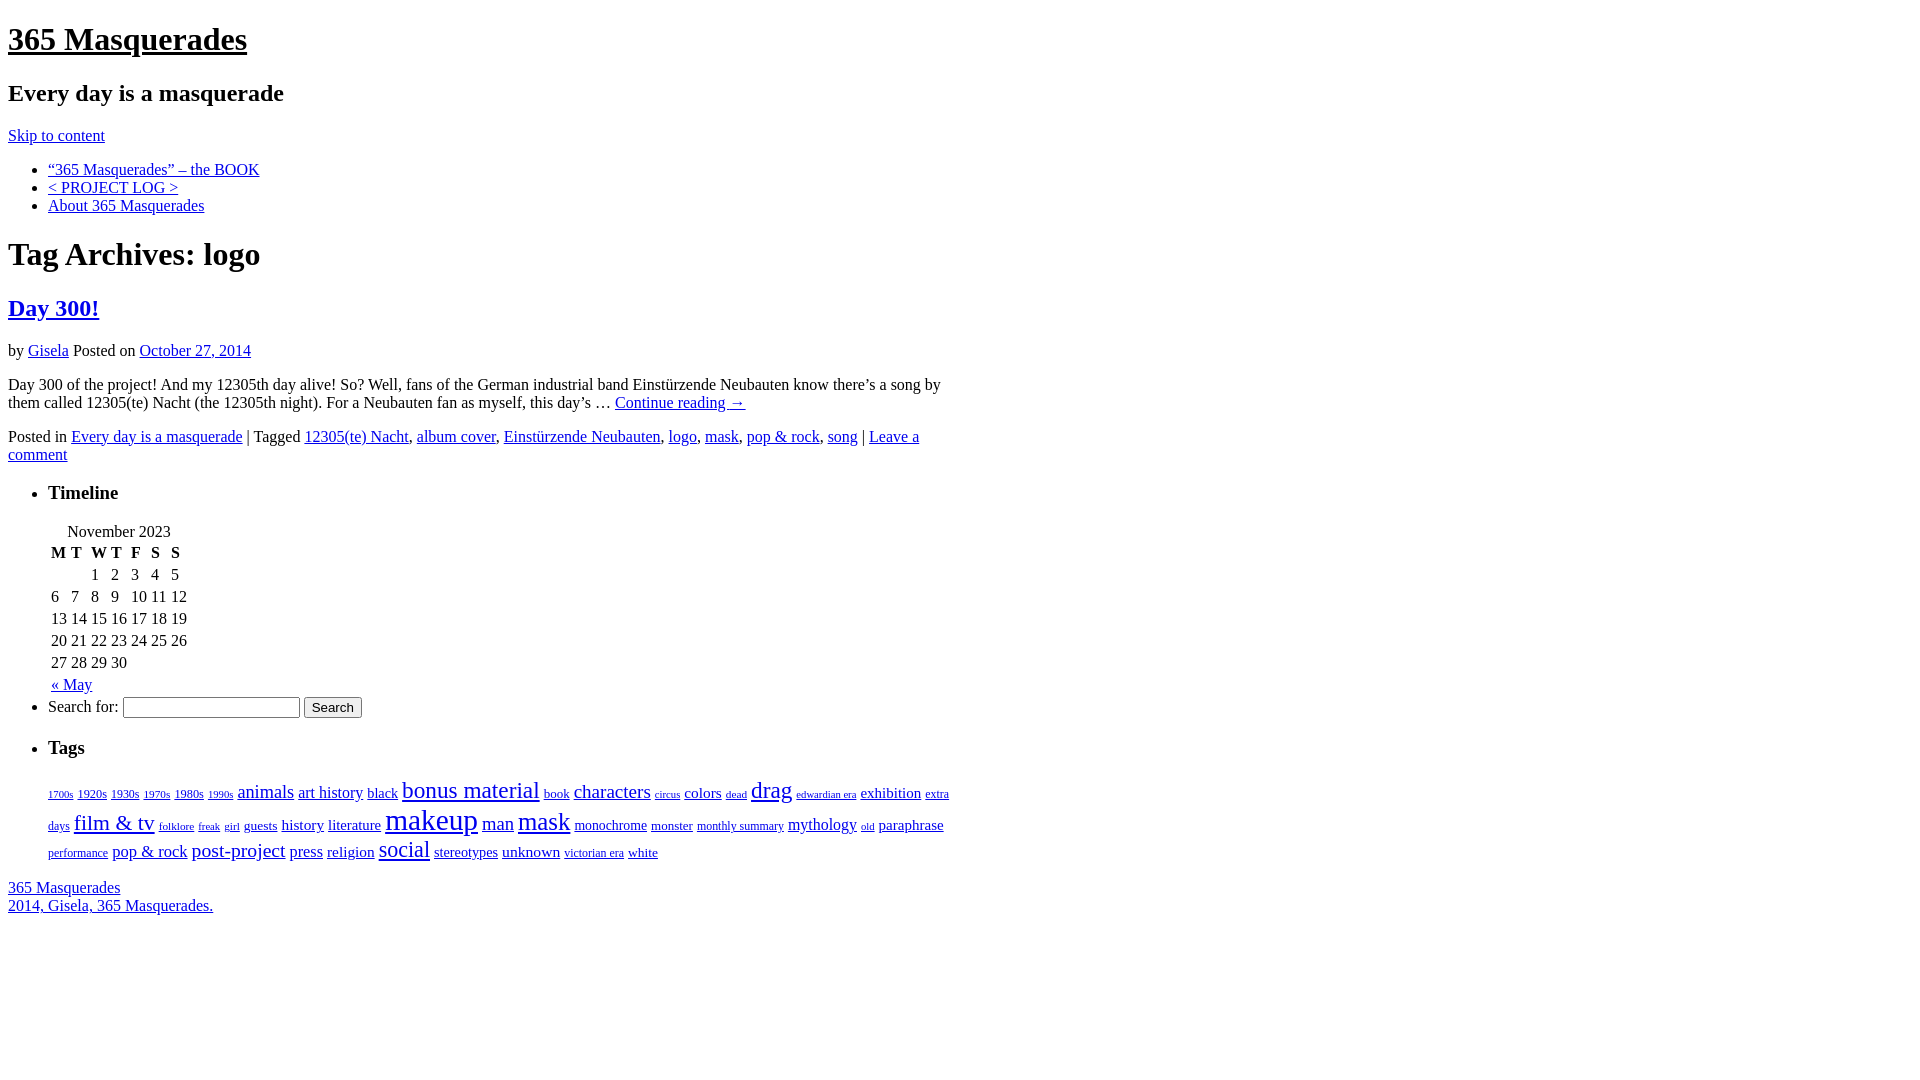 The height and width of the screenshot is (1080, 1920). Describe the element at coordinates (302, 824) in the screenshot. I see `history` at that location.